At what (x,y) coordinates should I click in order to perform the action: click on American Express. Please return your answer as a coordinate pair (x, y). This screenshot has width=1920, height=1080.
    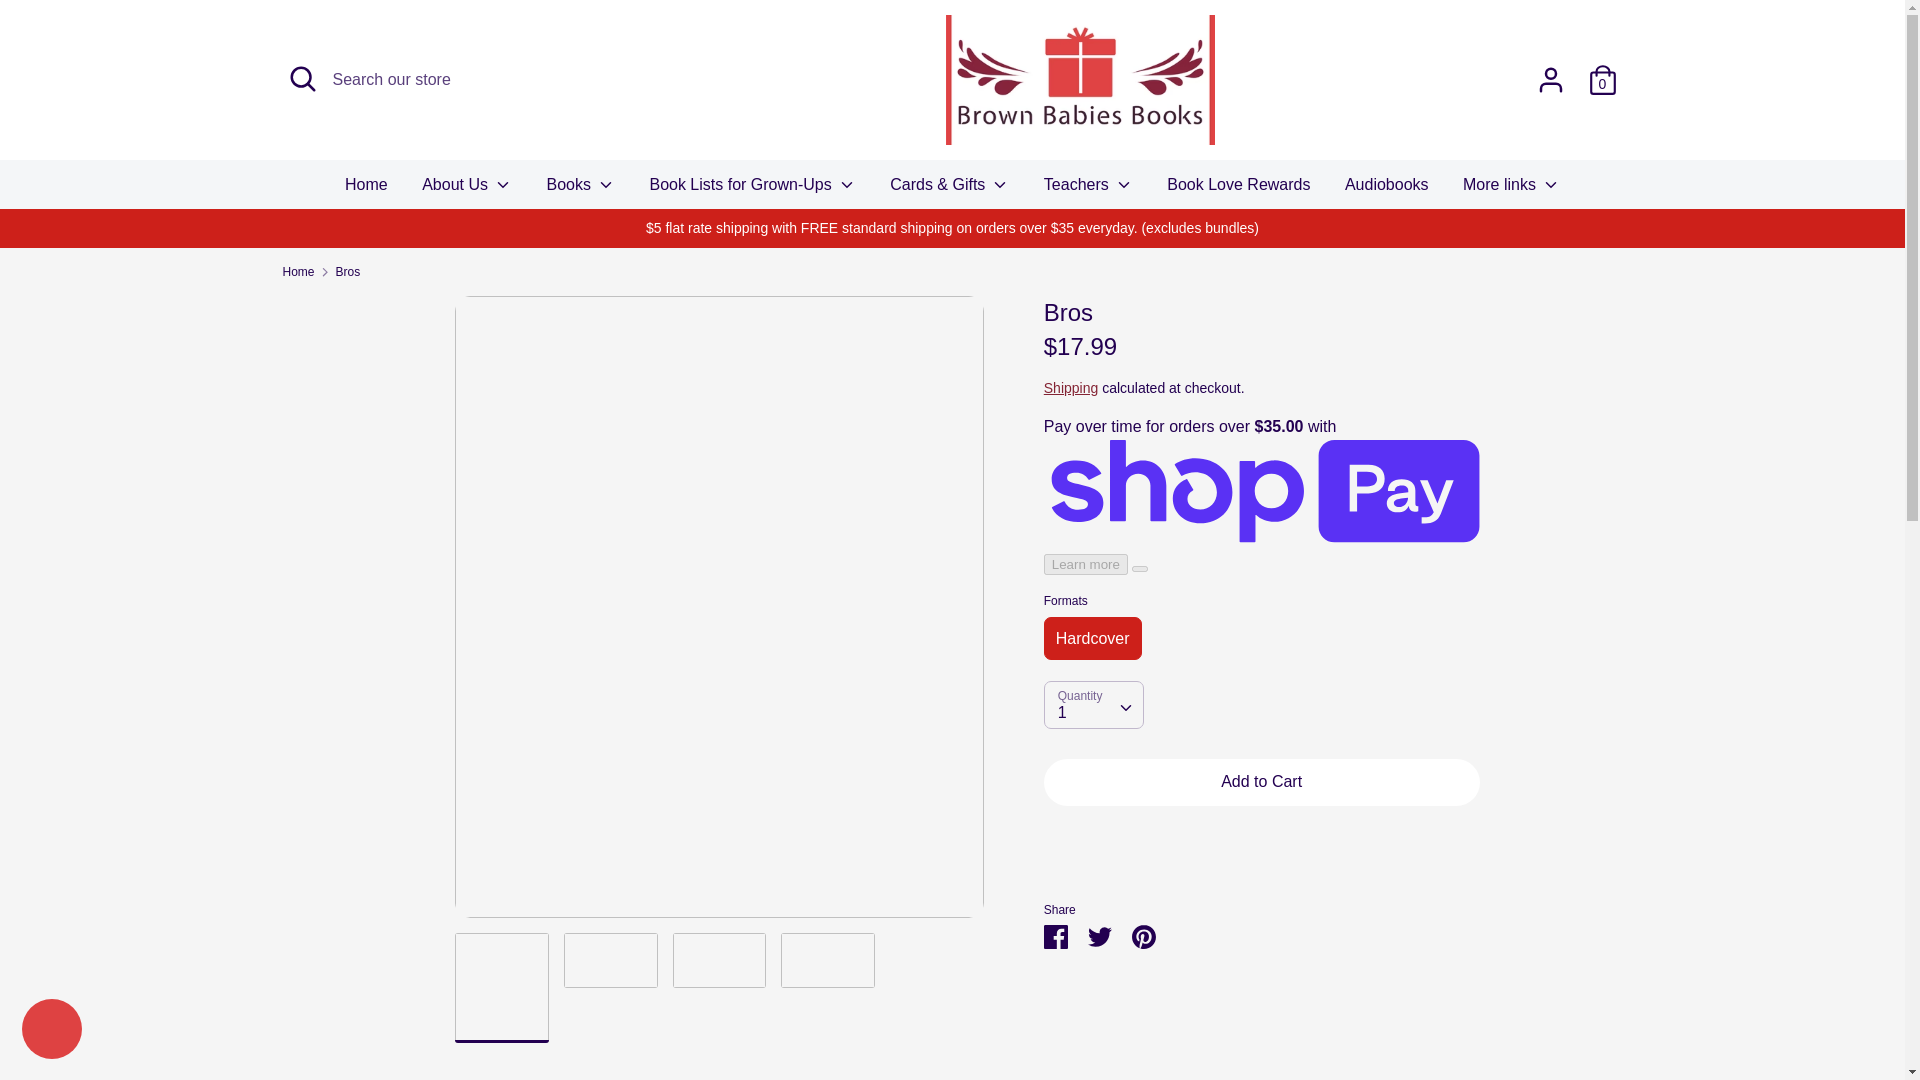
    Looking at the image, I should click on (1156, 1015).